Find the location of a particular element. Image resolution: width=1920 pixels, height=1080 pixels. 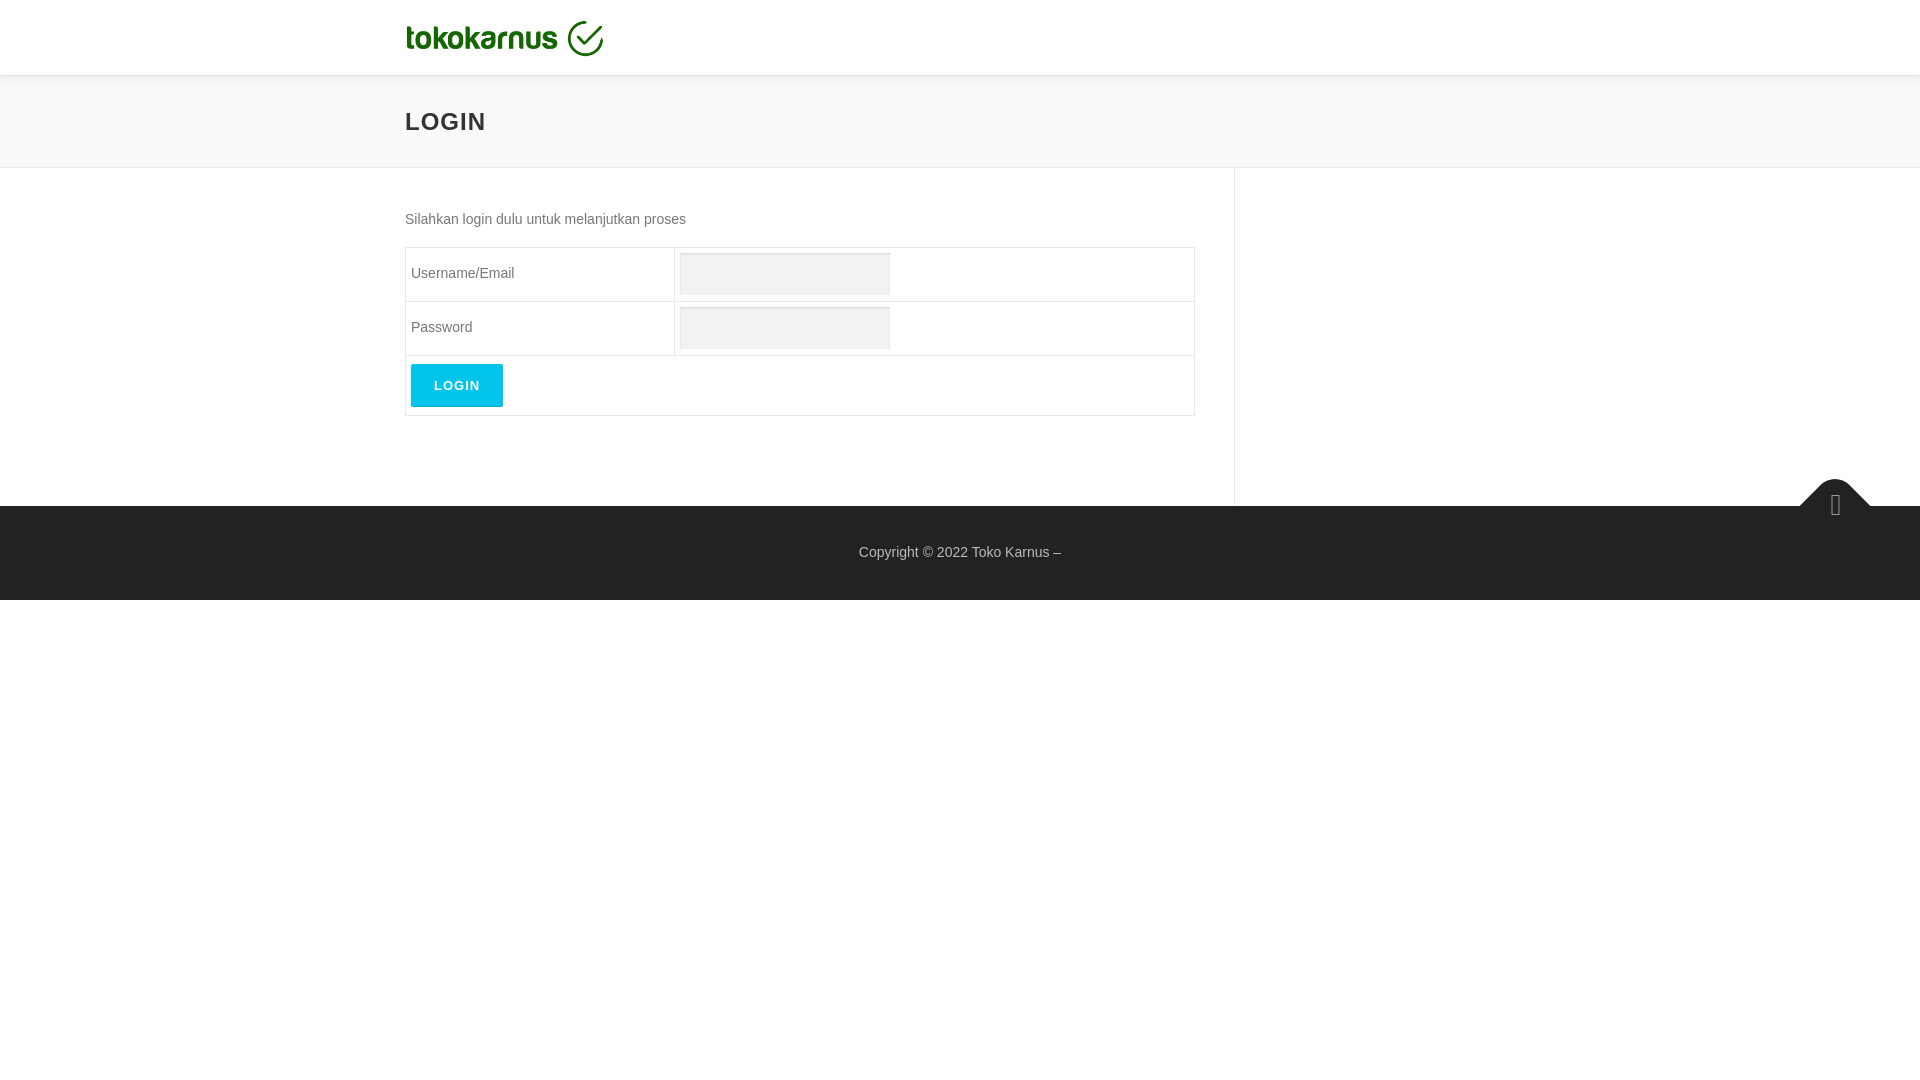

Back To Top is located at coordinates (1825, 495).